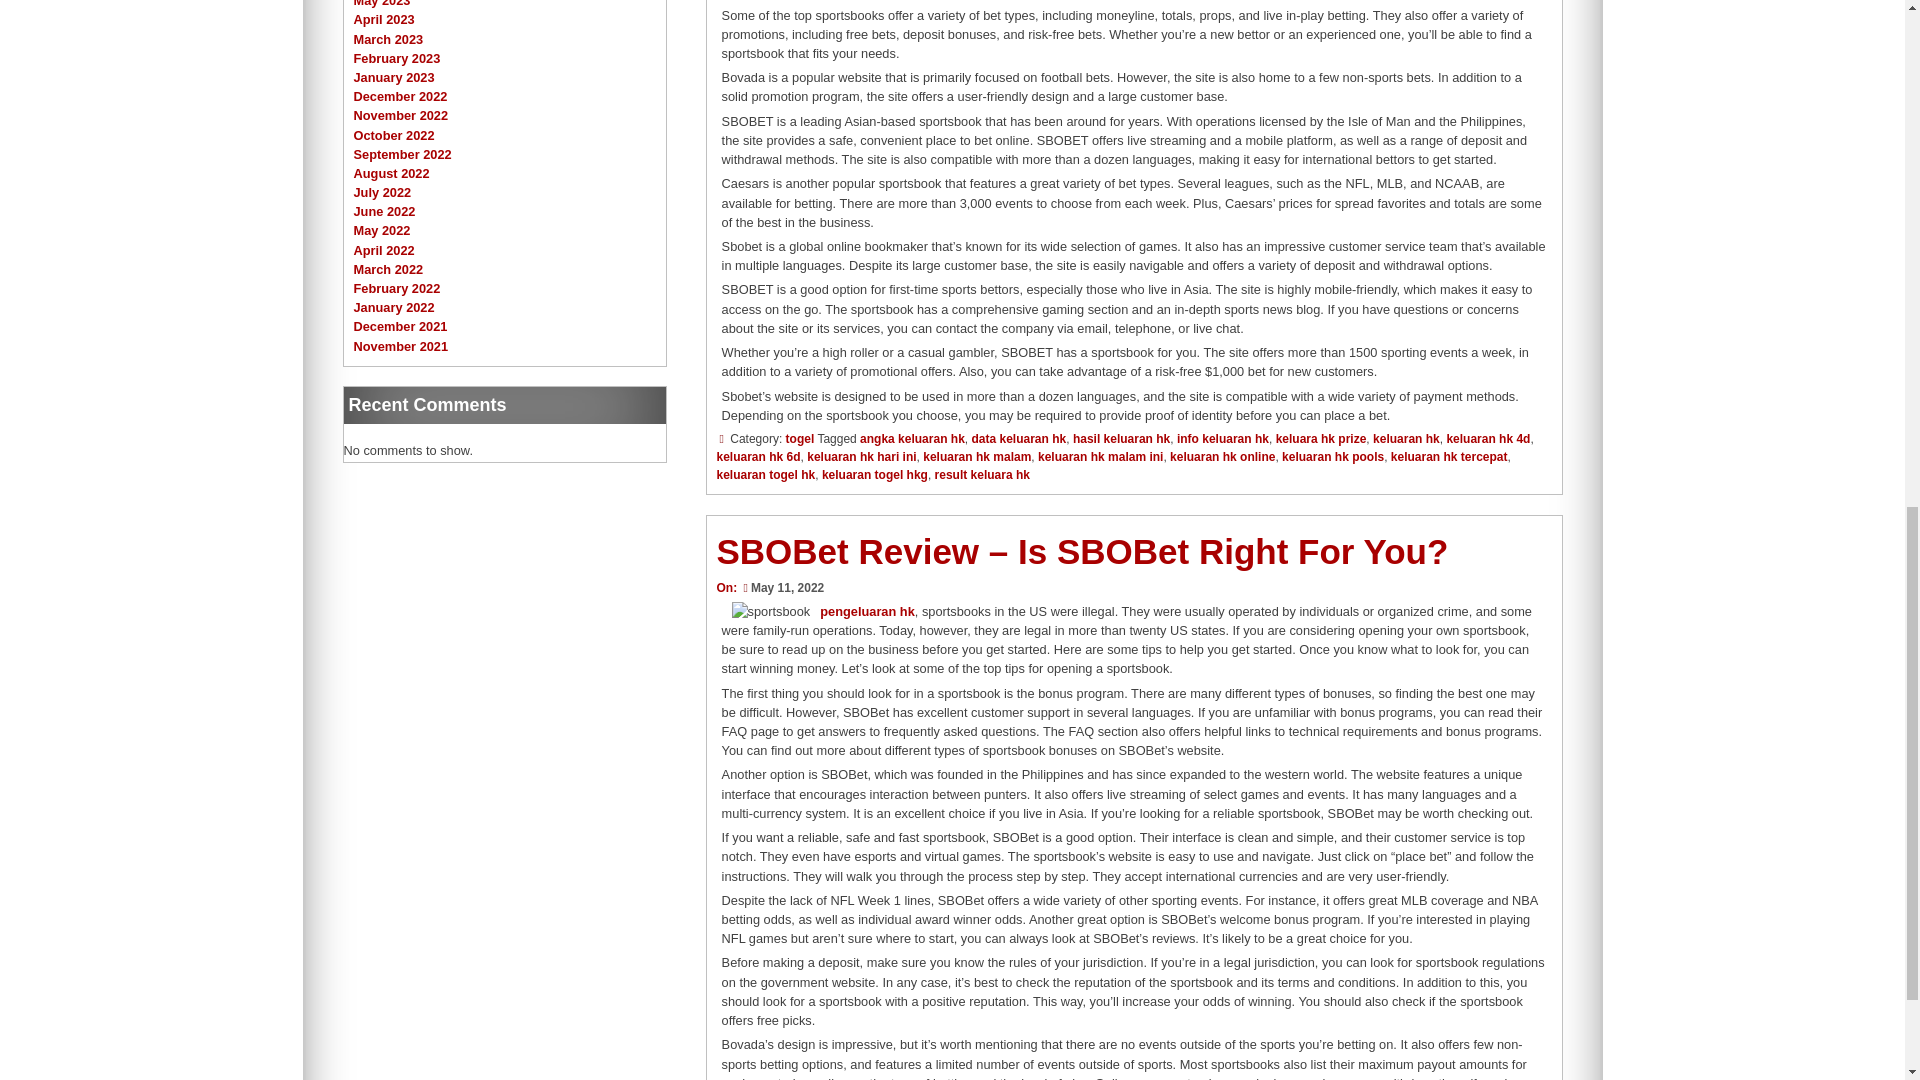 The width and height of the screenshot is (1920, 1080). I want to click on keluaran hk malam, so click(977, 457).